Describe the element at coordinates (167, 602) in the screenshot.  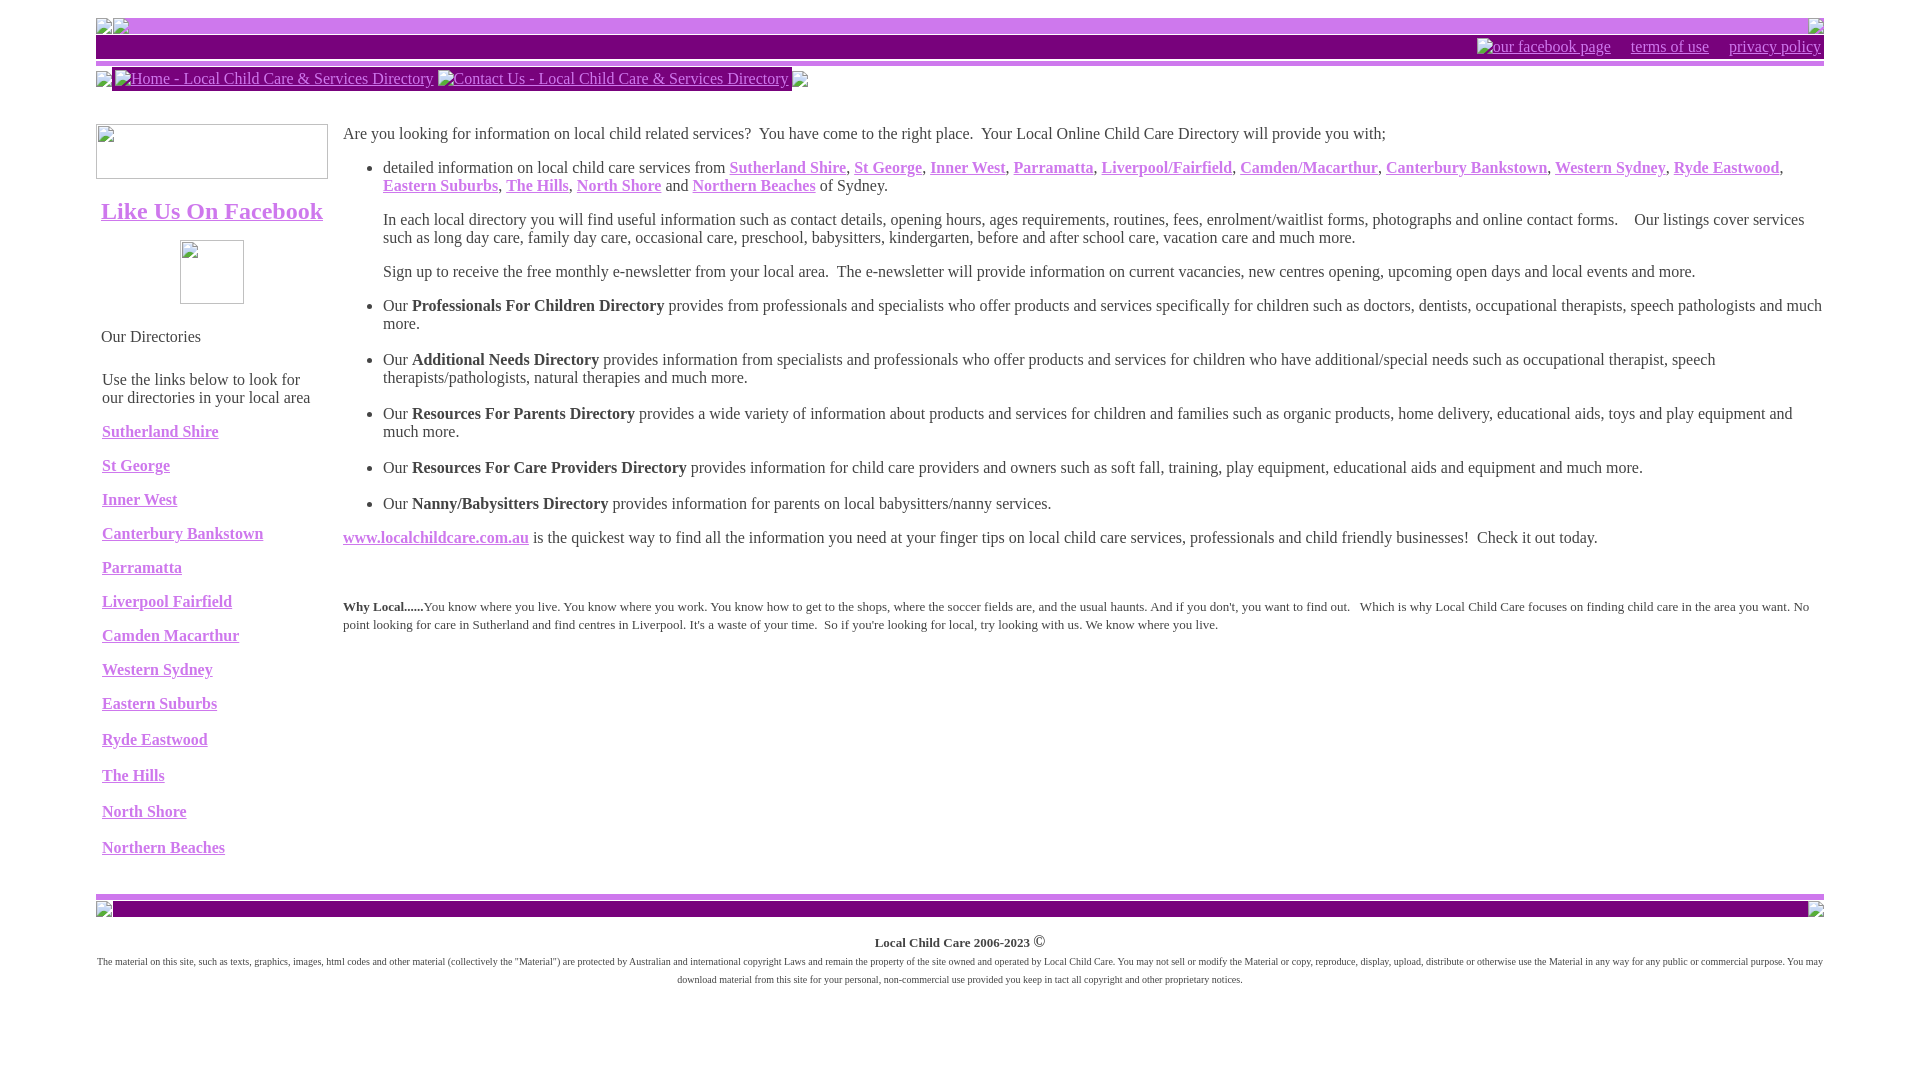
I see `Liverpool Fairfield` at that location.